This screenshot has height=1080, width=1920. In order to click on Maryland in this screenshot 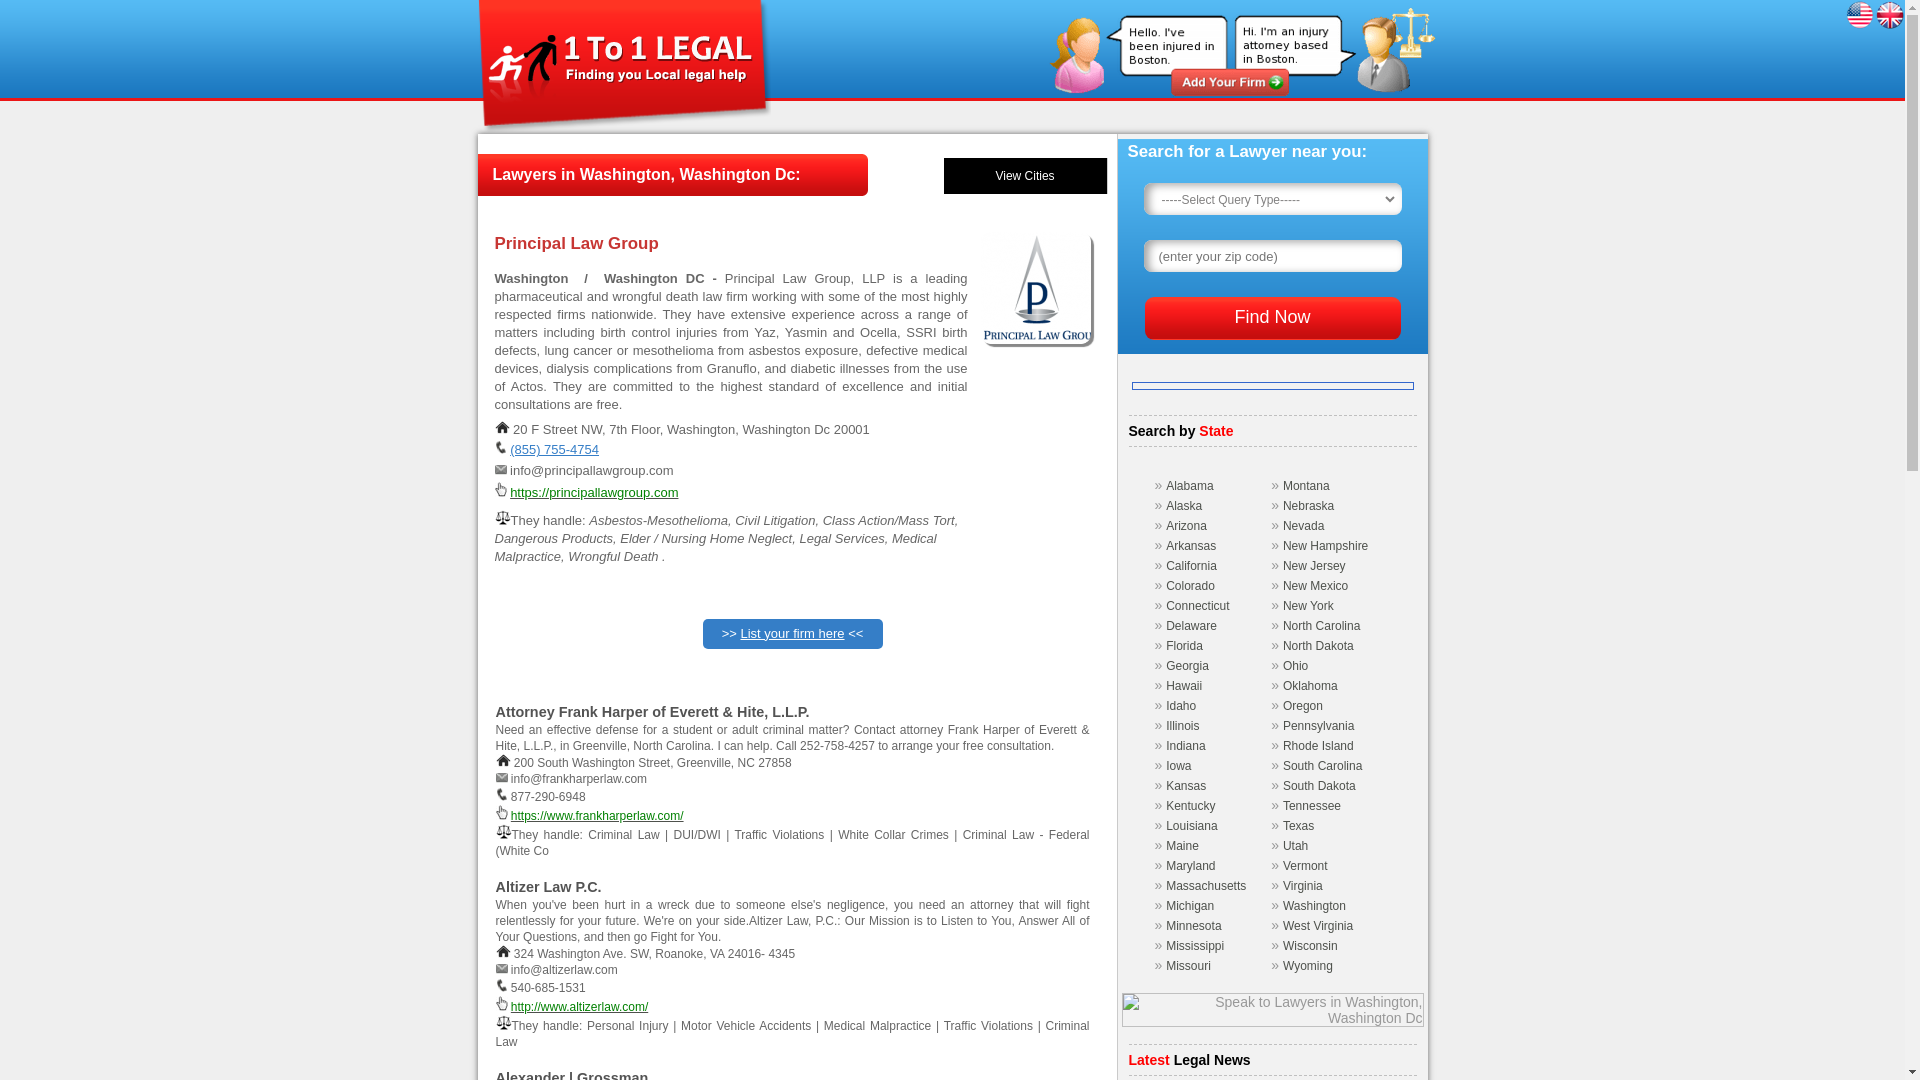, I will do `click(1190, 866)`.